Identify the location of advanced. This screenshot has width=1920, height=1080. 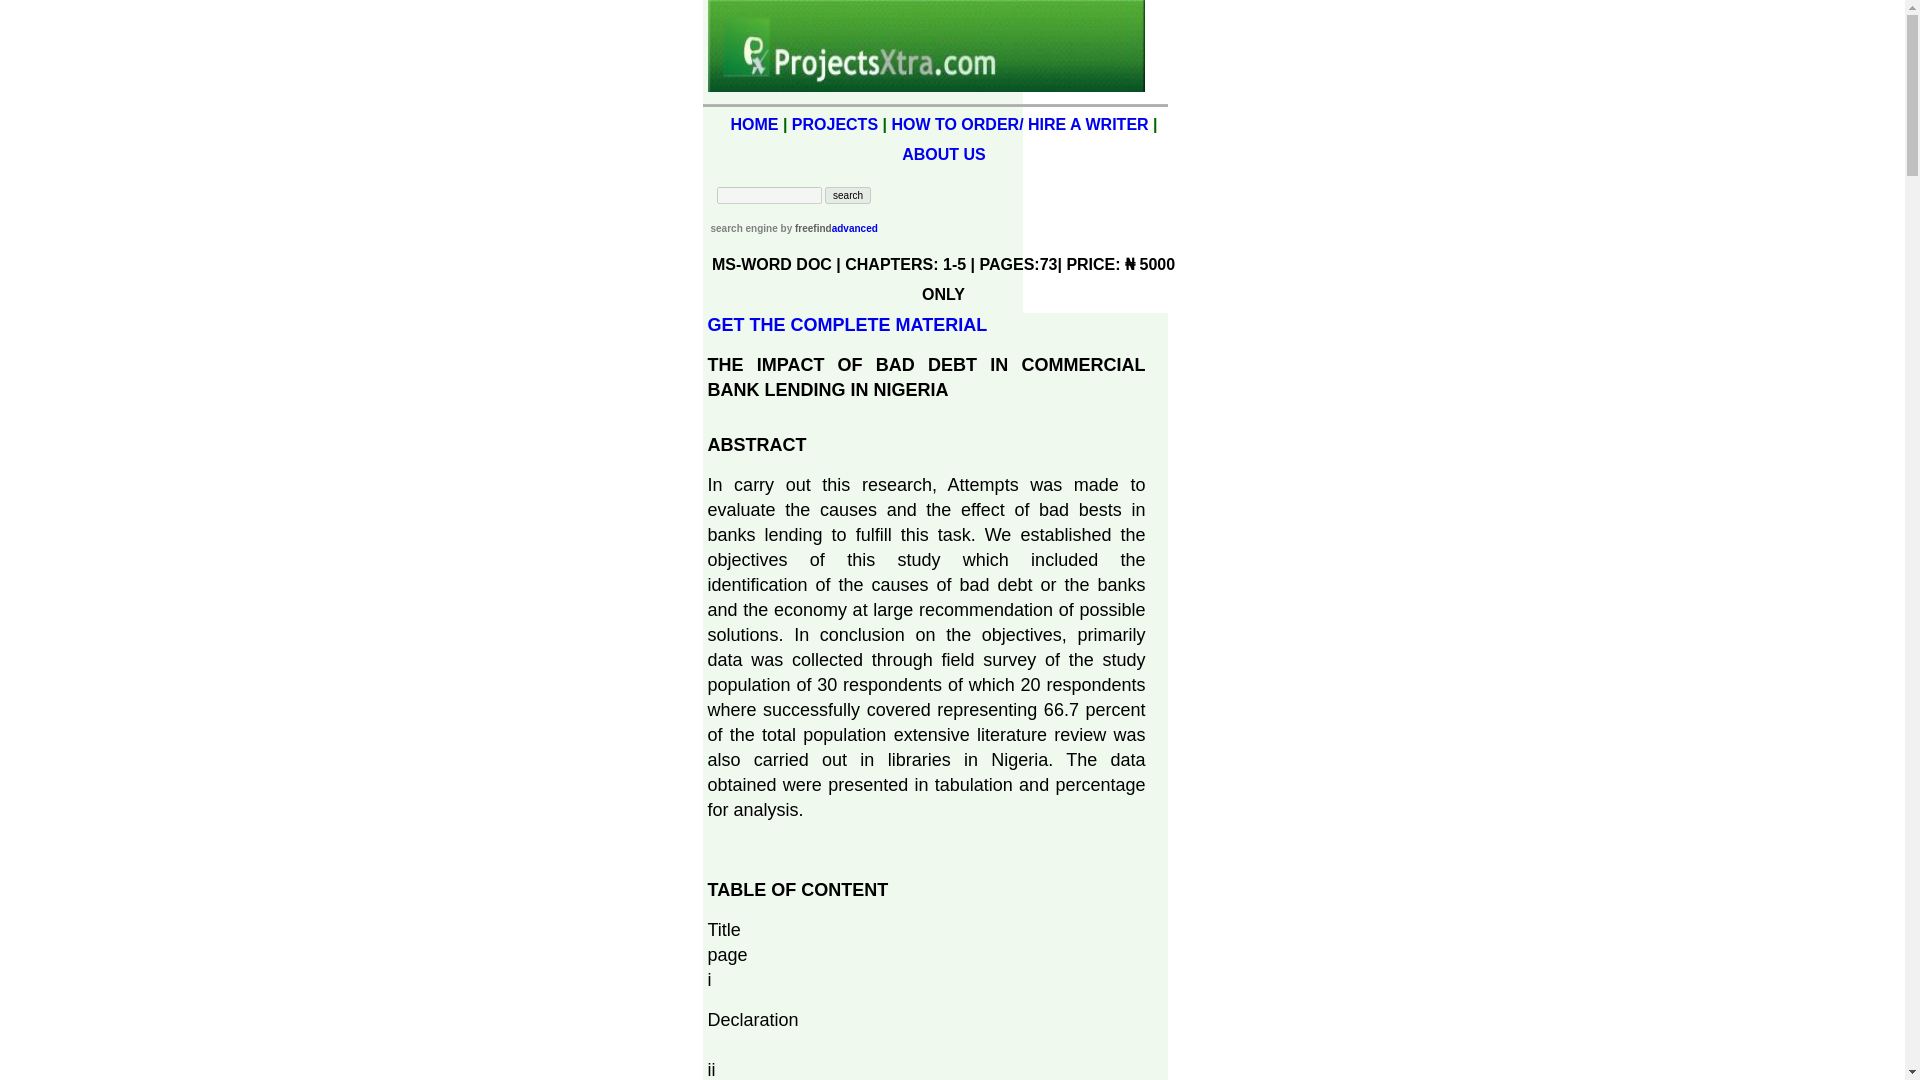
(854, 228).